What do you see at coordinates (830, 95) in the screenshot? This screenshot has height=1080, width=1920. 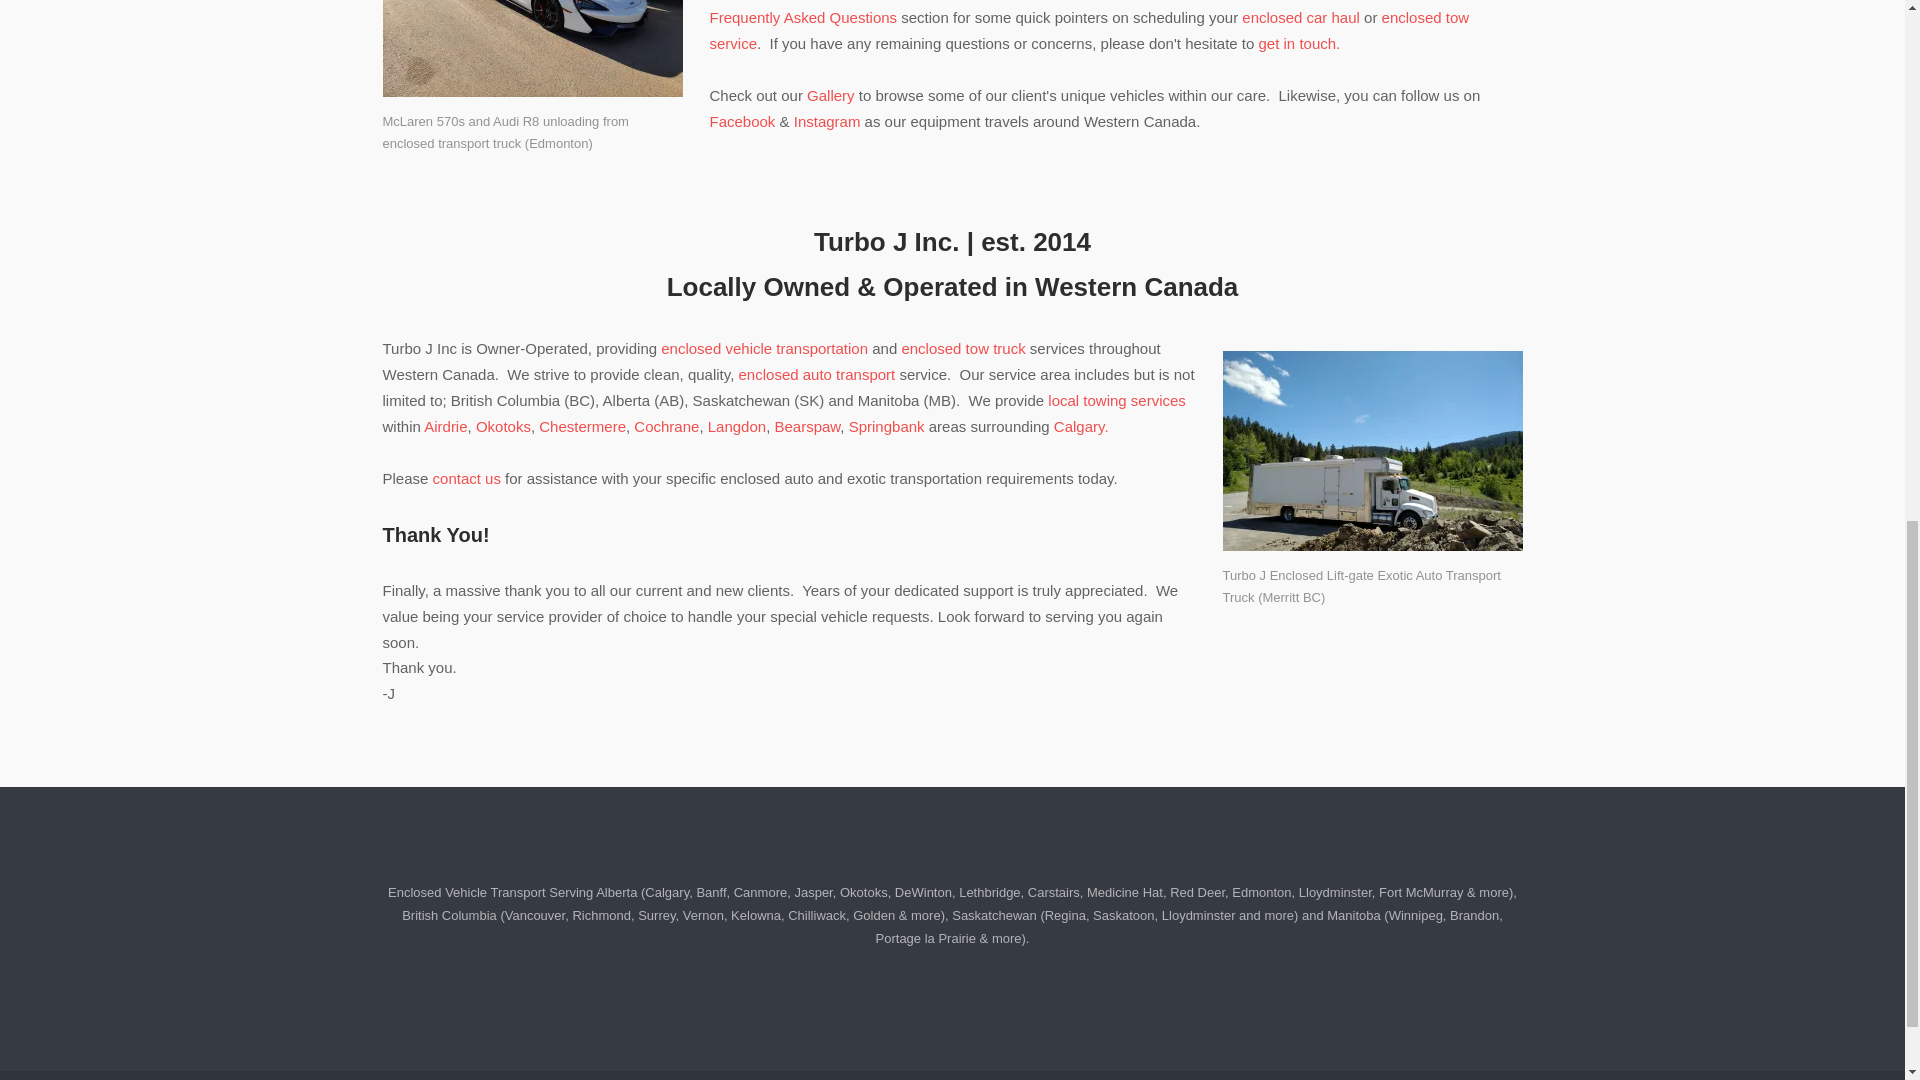 I see `Gallery` at bounding box center [830, 95].